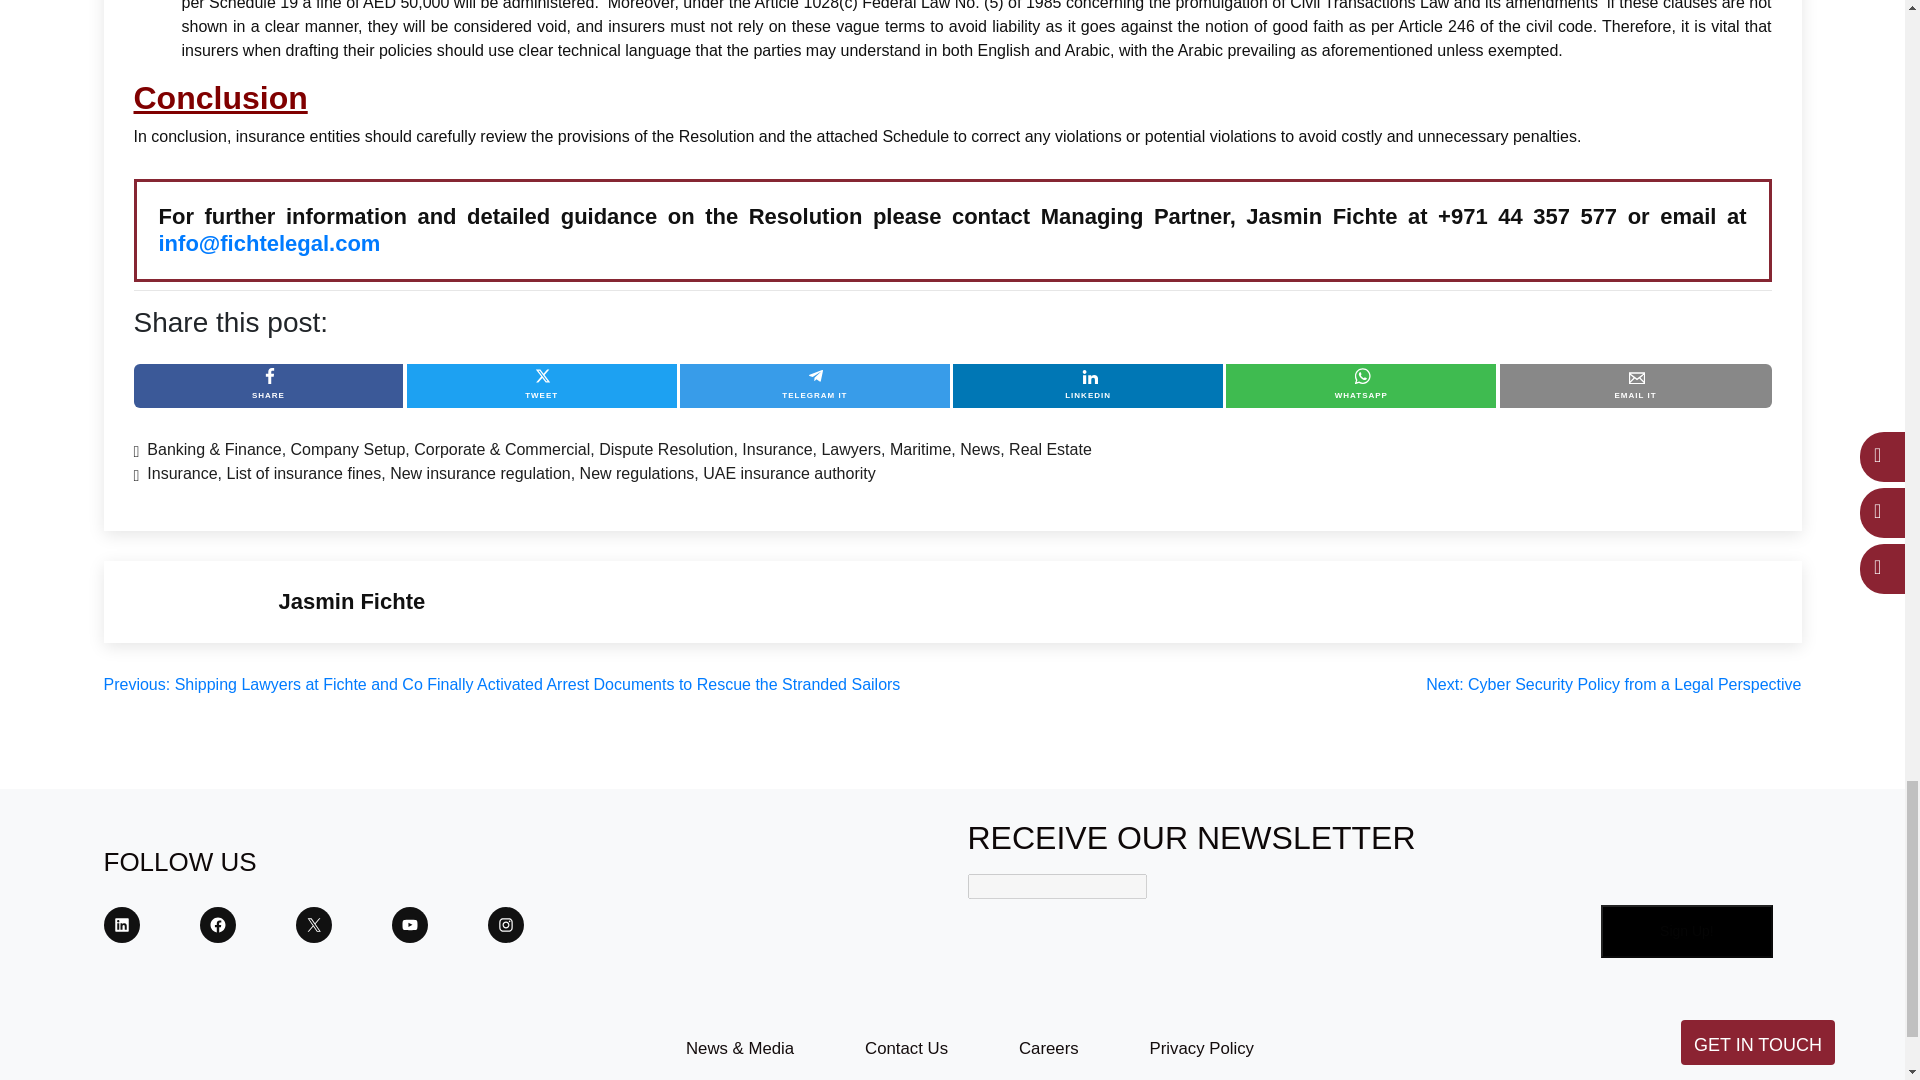 The image size is (1920, 1080). What do you see at coordinates (776, 448) in the screenshot?
I see `Insurance` at bounding box center [776, 448].